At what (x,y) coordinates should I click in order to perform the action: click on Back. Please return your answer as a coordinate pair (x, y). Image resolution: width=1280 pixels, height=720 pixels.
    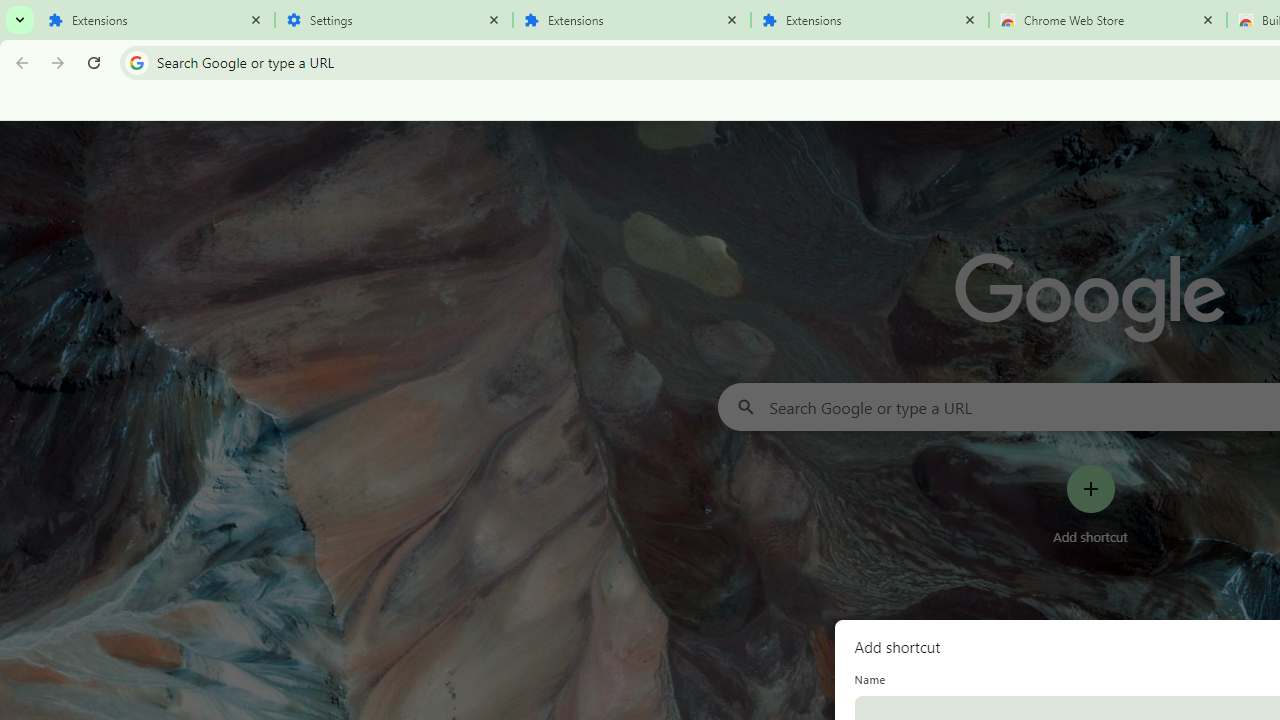
    Looking at the image, I should click on (19, 62).